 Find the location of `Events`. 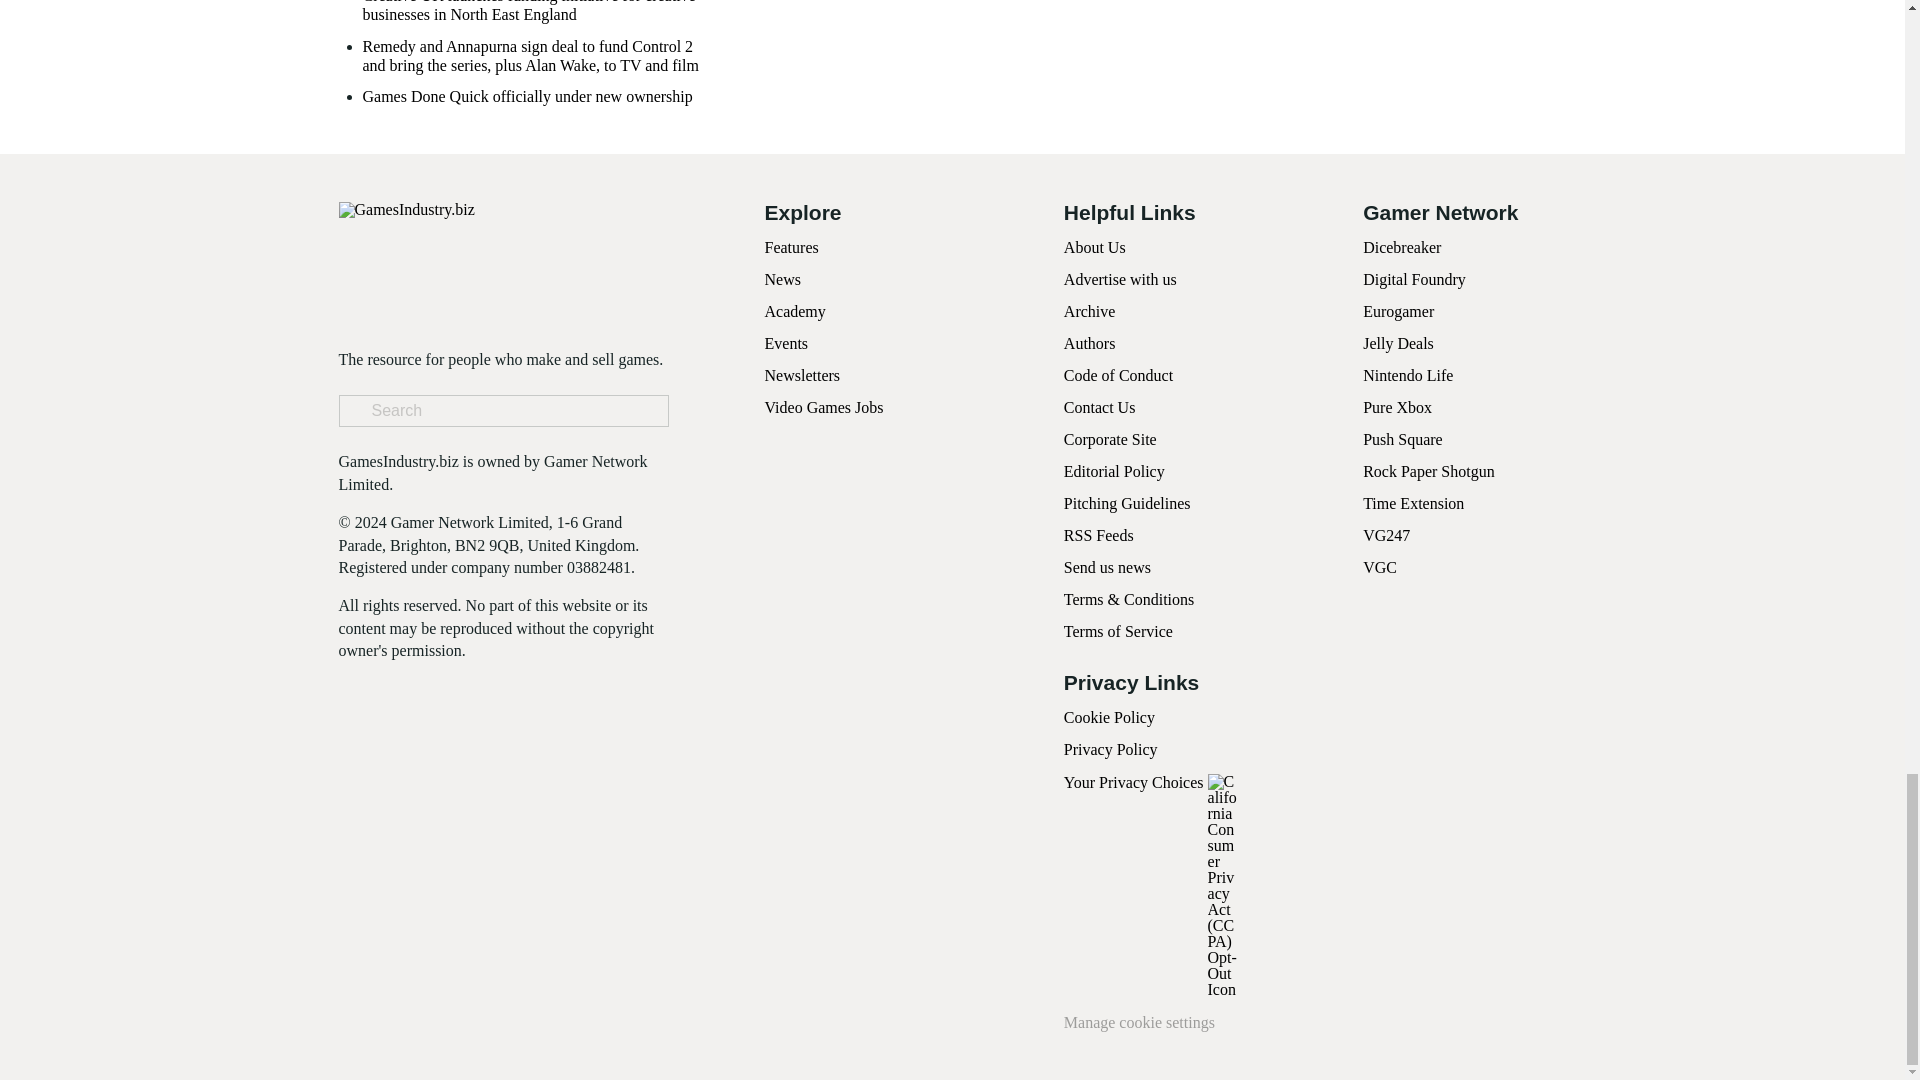

Events is located at coordinates (786, 343).